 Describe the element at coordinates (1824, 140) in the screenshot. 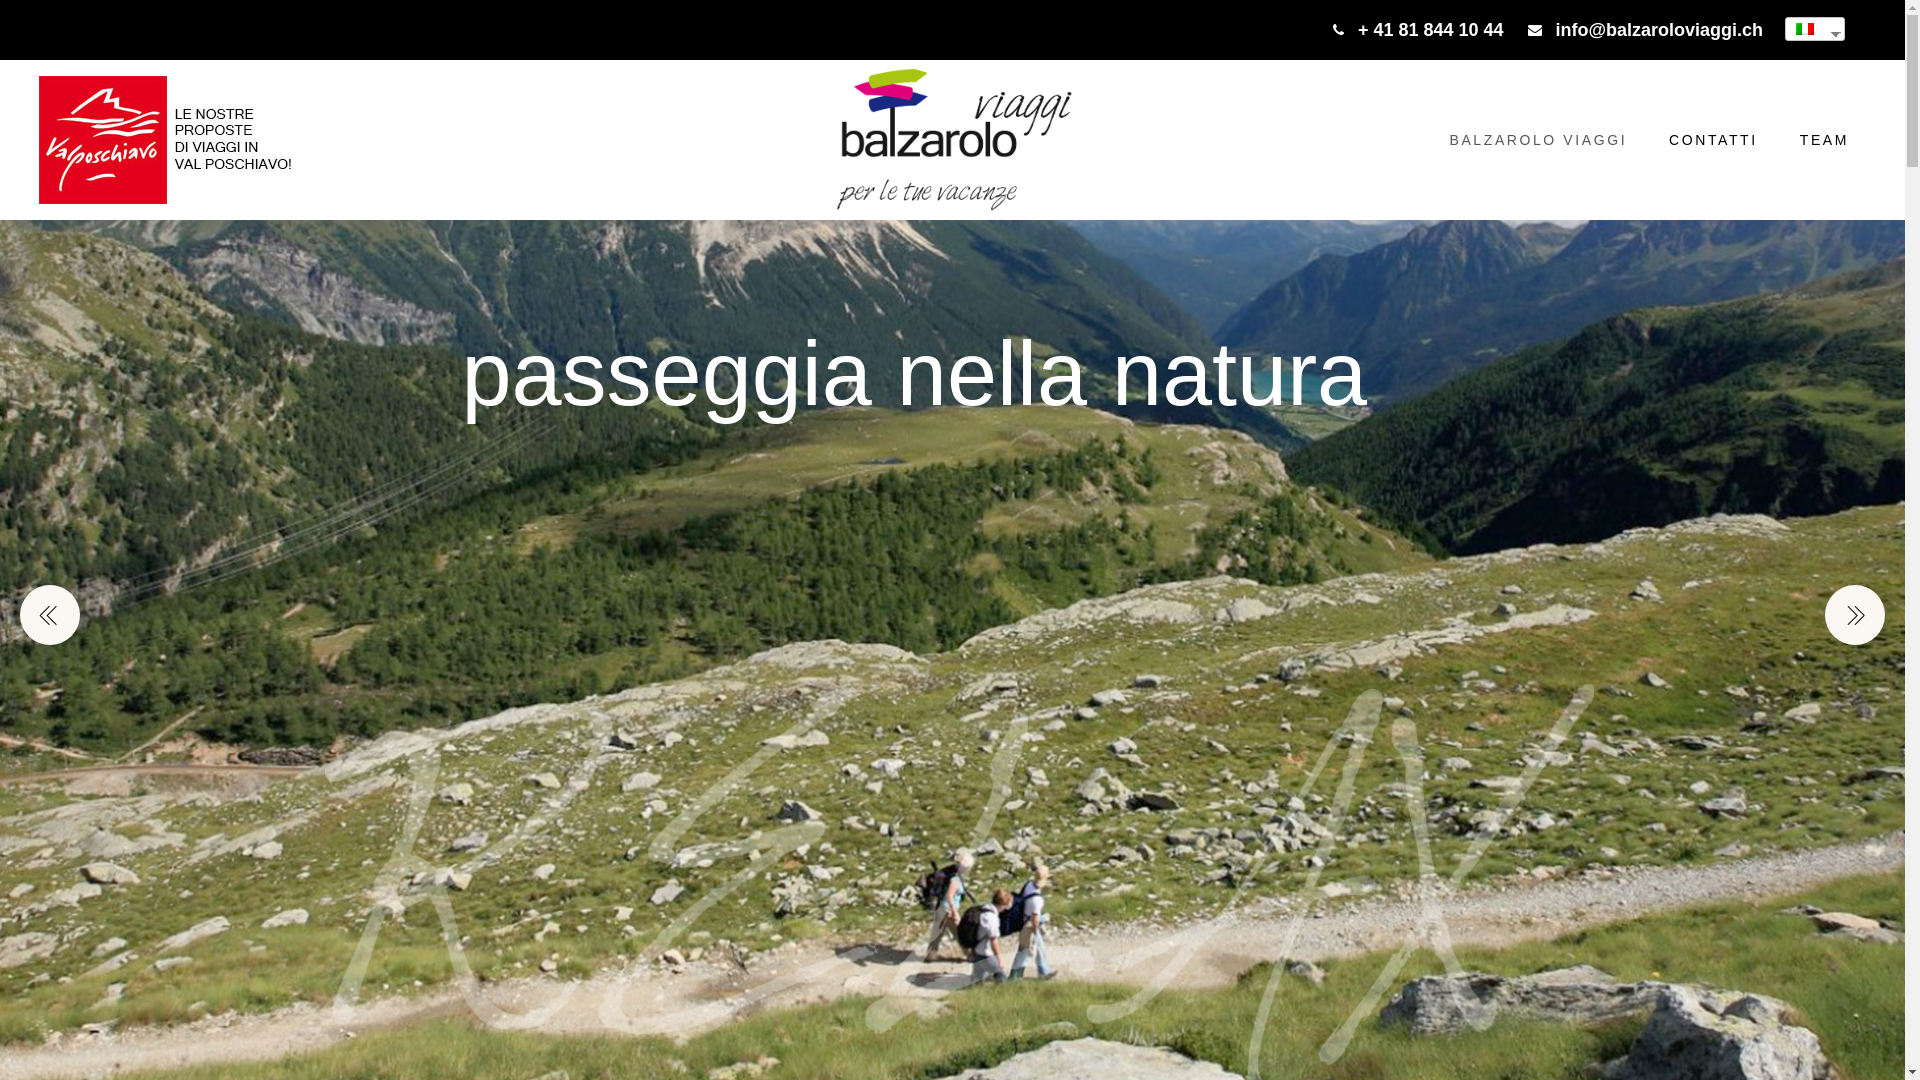

I see `TEAM` at that location.